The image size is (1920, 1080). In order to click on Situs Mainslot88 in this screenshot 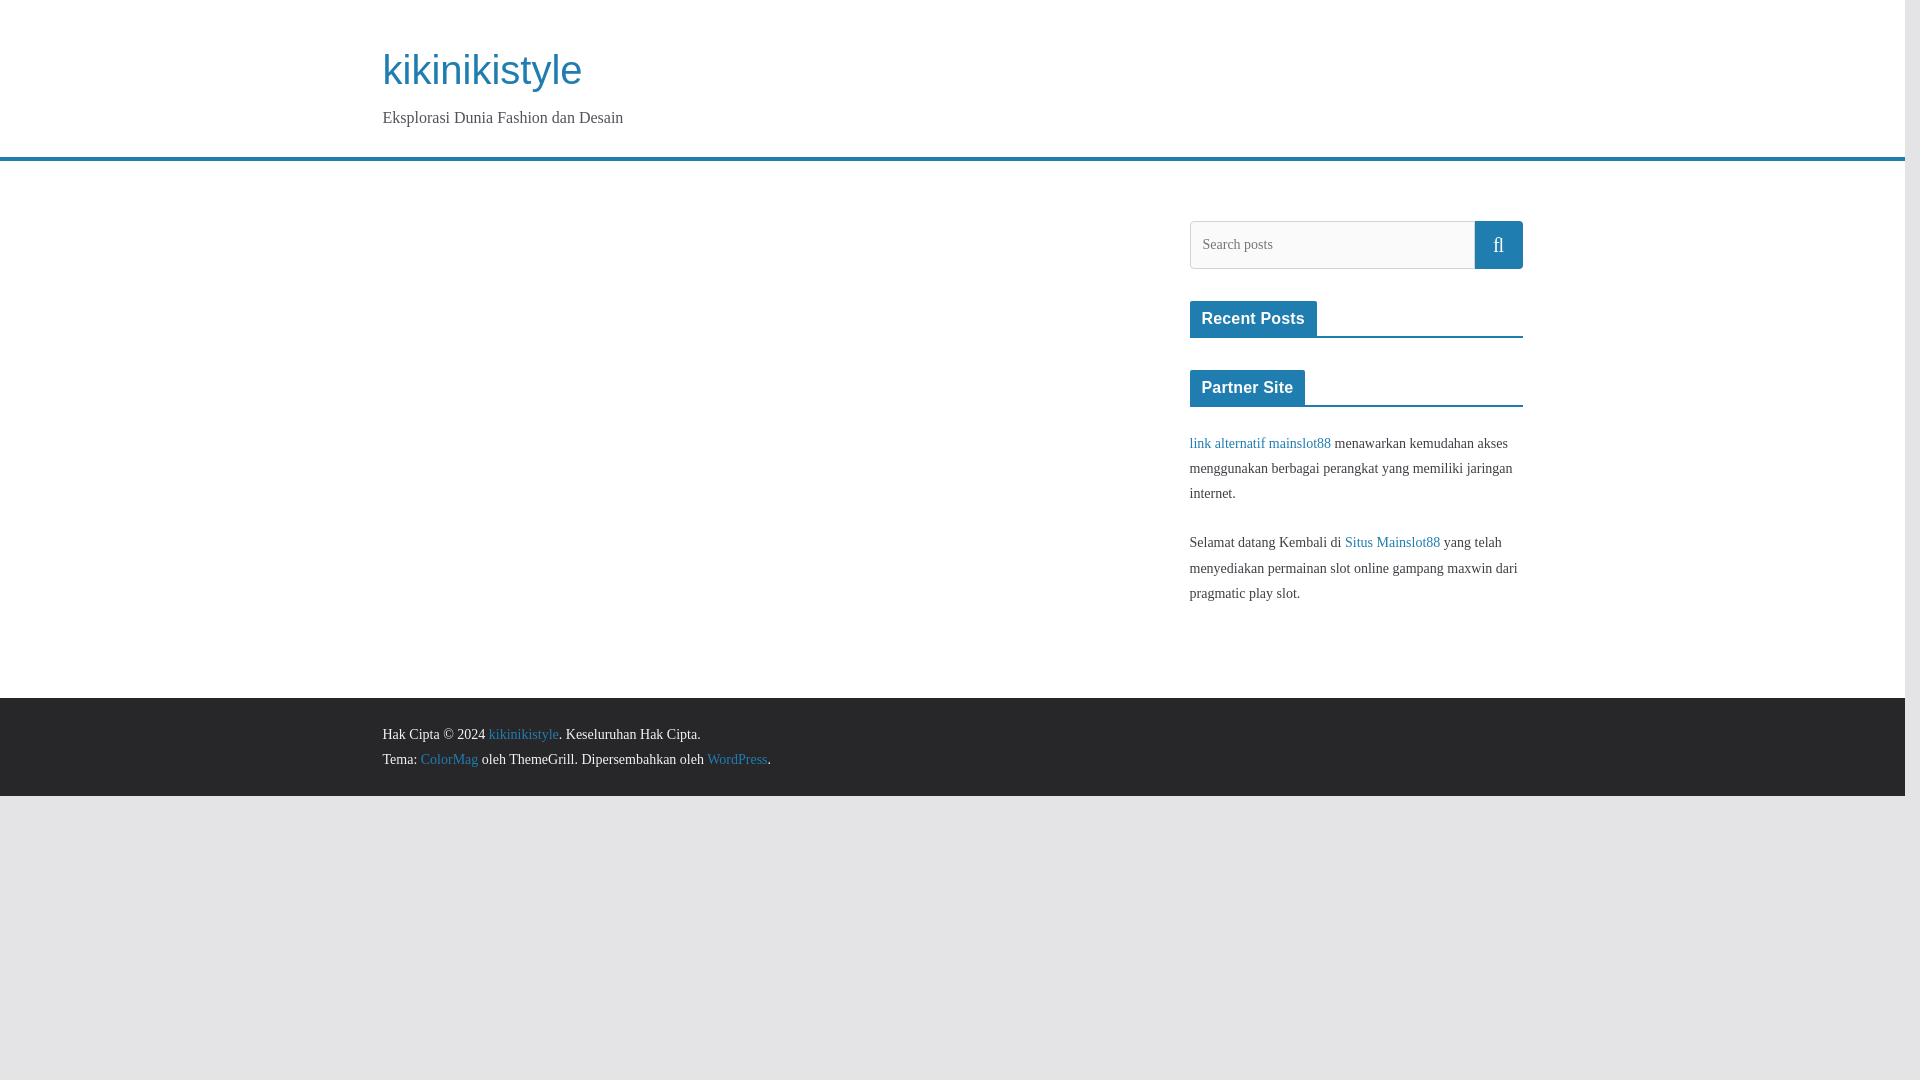, I will do `click(1392, 542)`.